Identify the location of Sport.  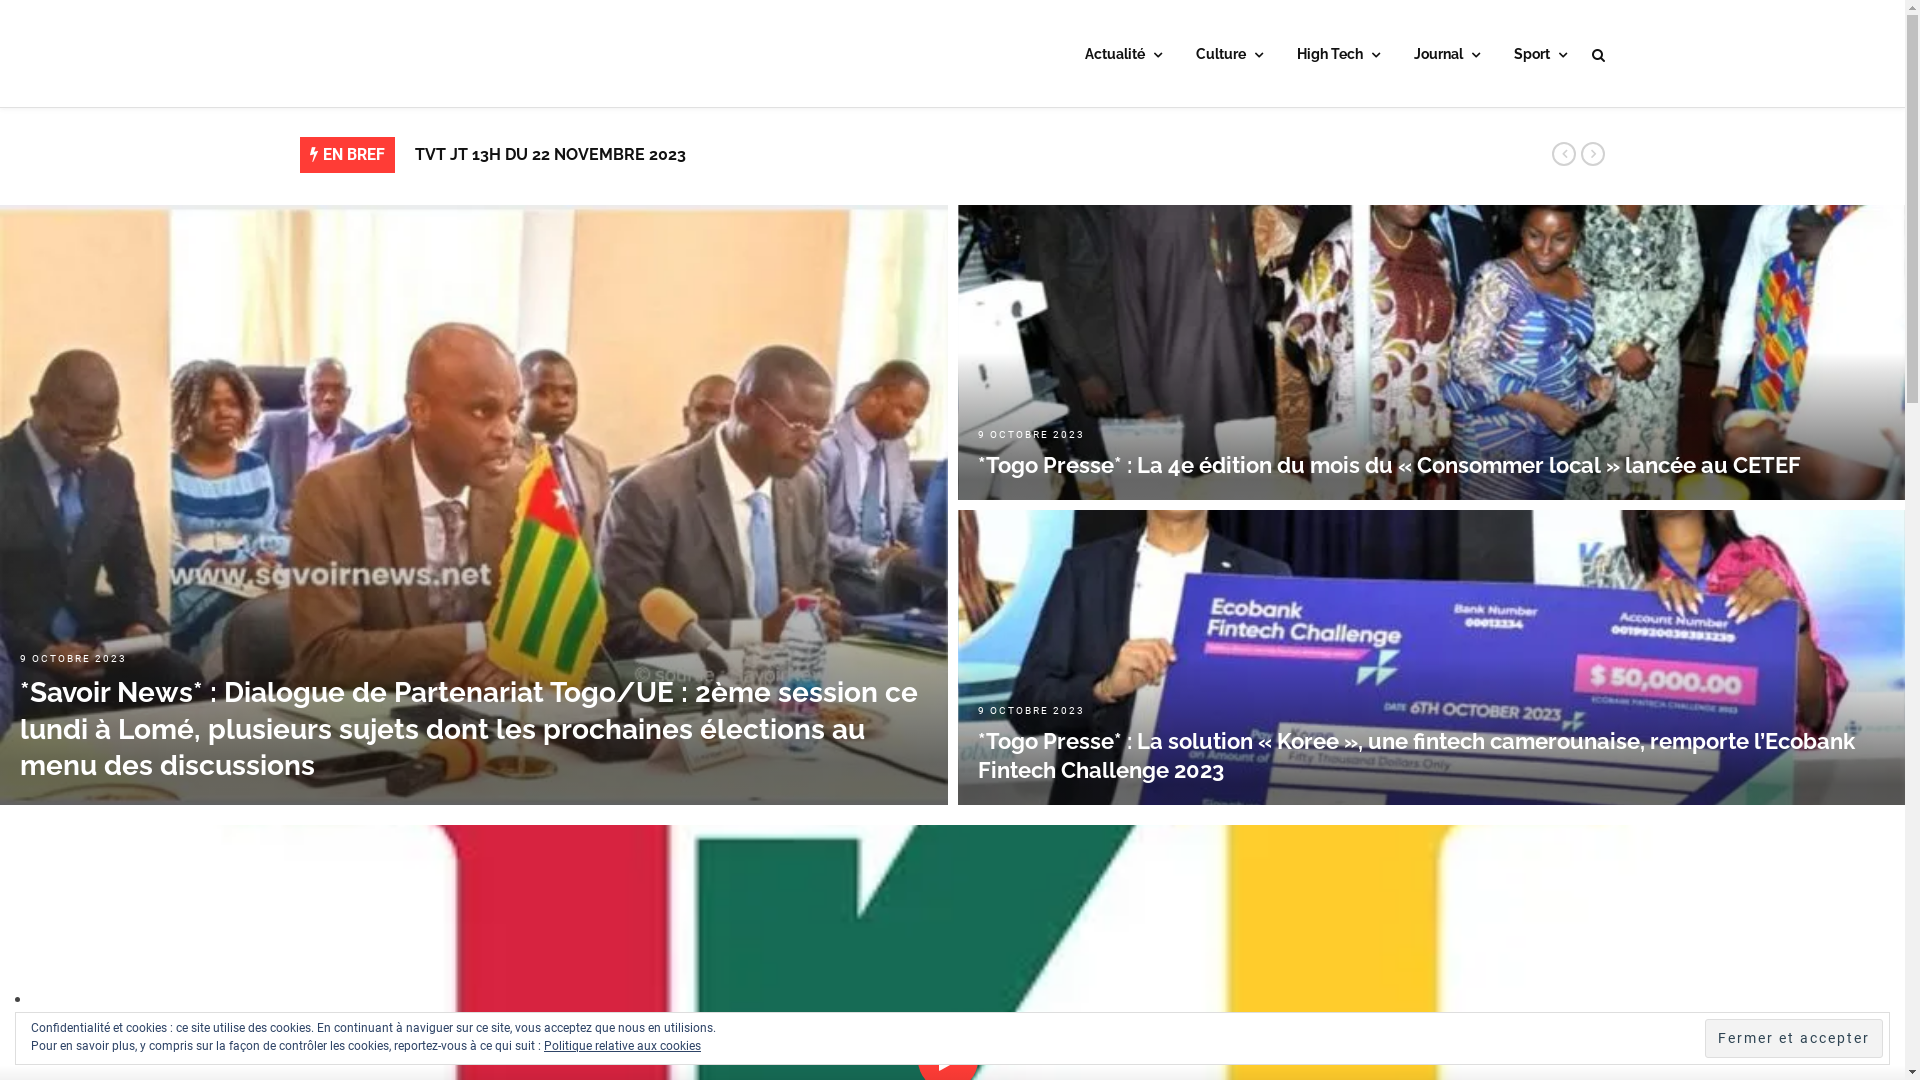
(1540, 56).